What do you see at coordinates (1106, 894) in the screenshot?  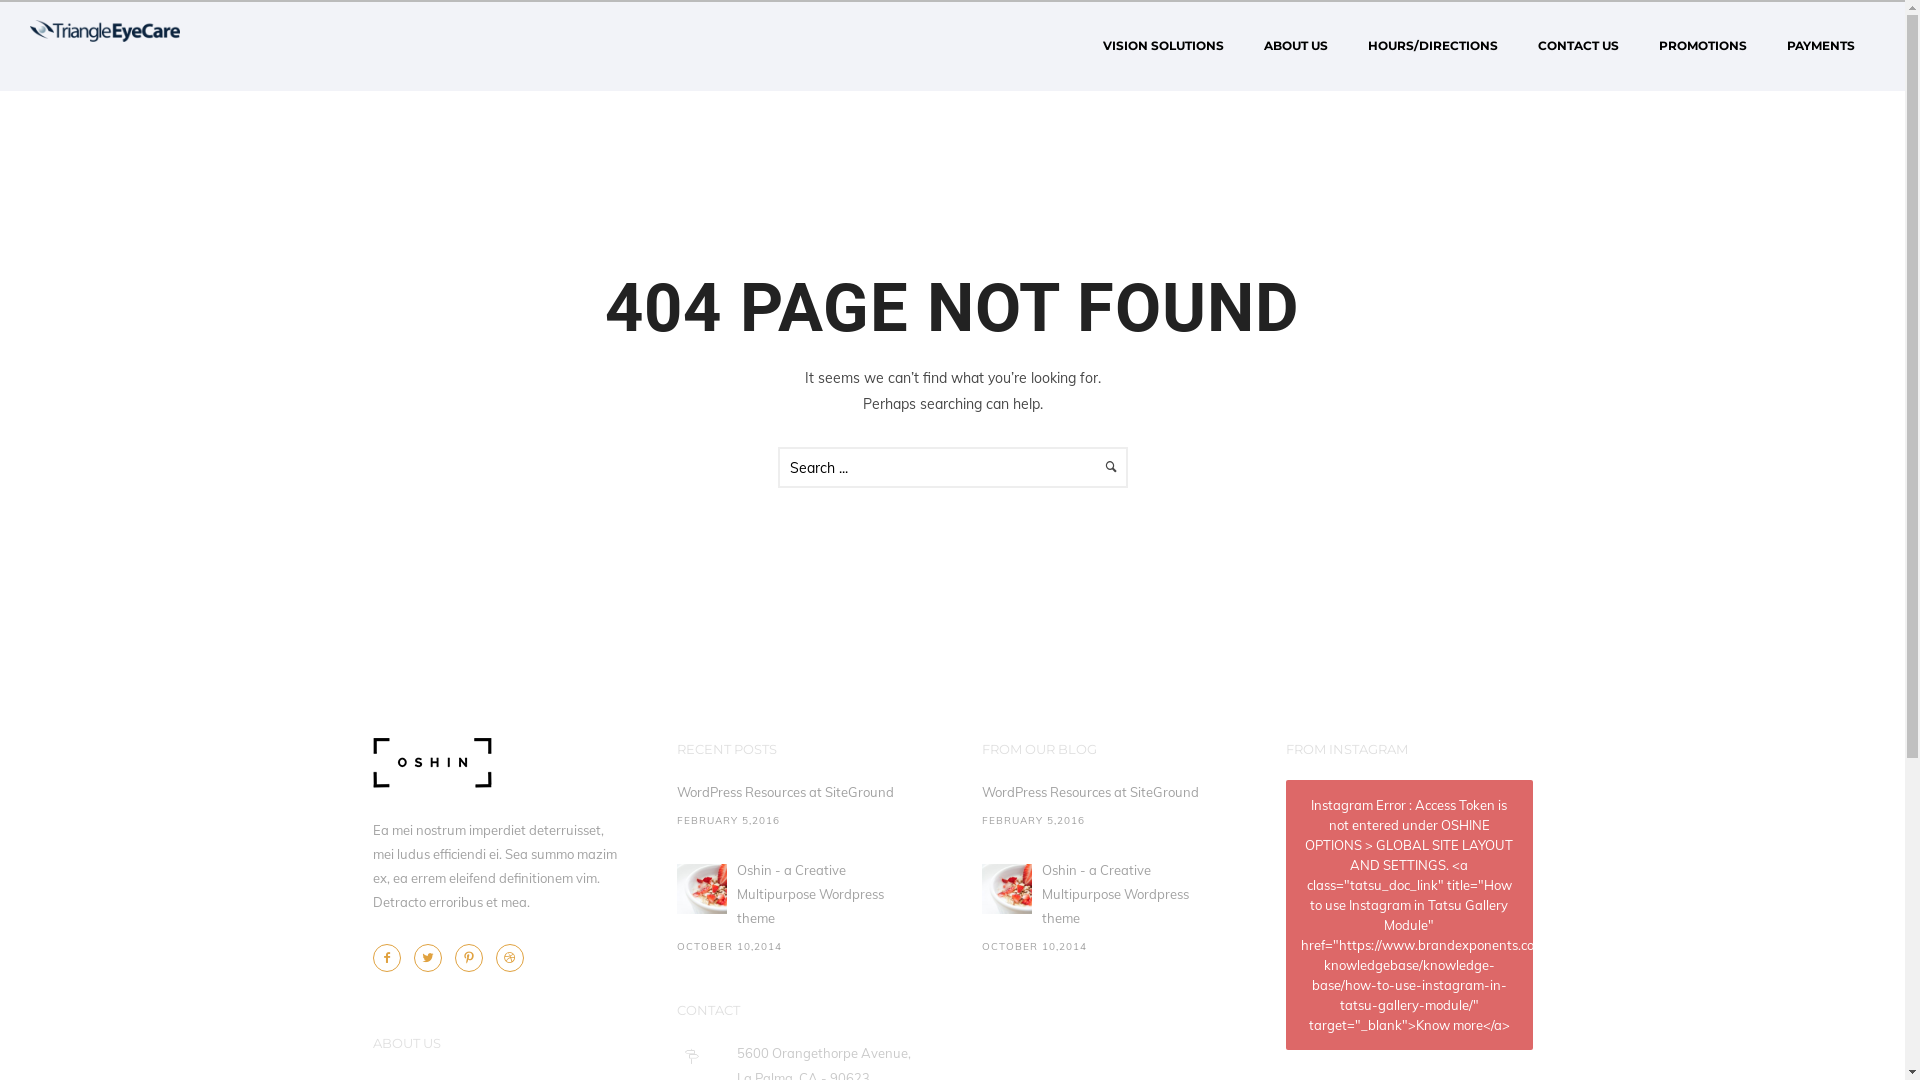 I see `Oshin - a Creative Multipurpose Wordpress theme` at bounding box center [1106, 894].